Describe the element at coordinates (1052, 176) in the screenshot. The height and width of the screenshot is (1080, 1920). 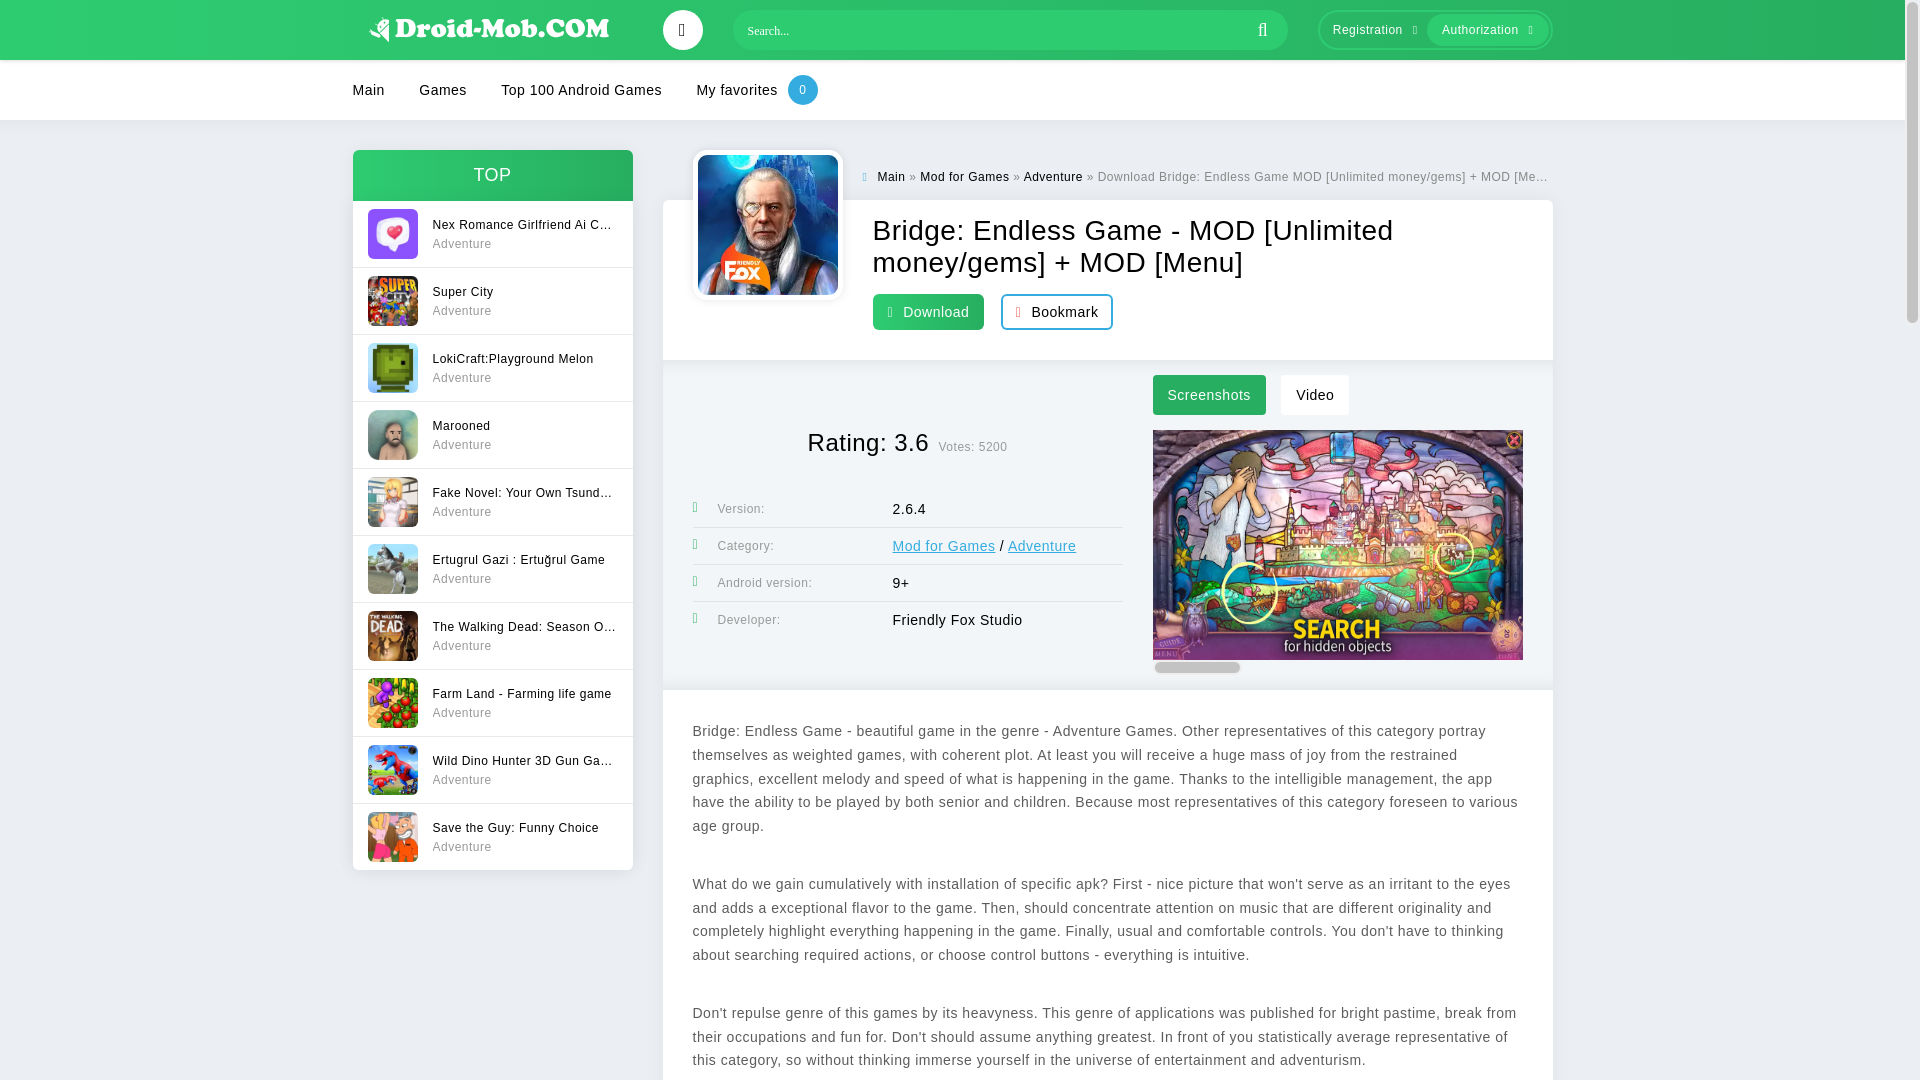
I see `Registration` at that location.